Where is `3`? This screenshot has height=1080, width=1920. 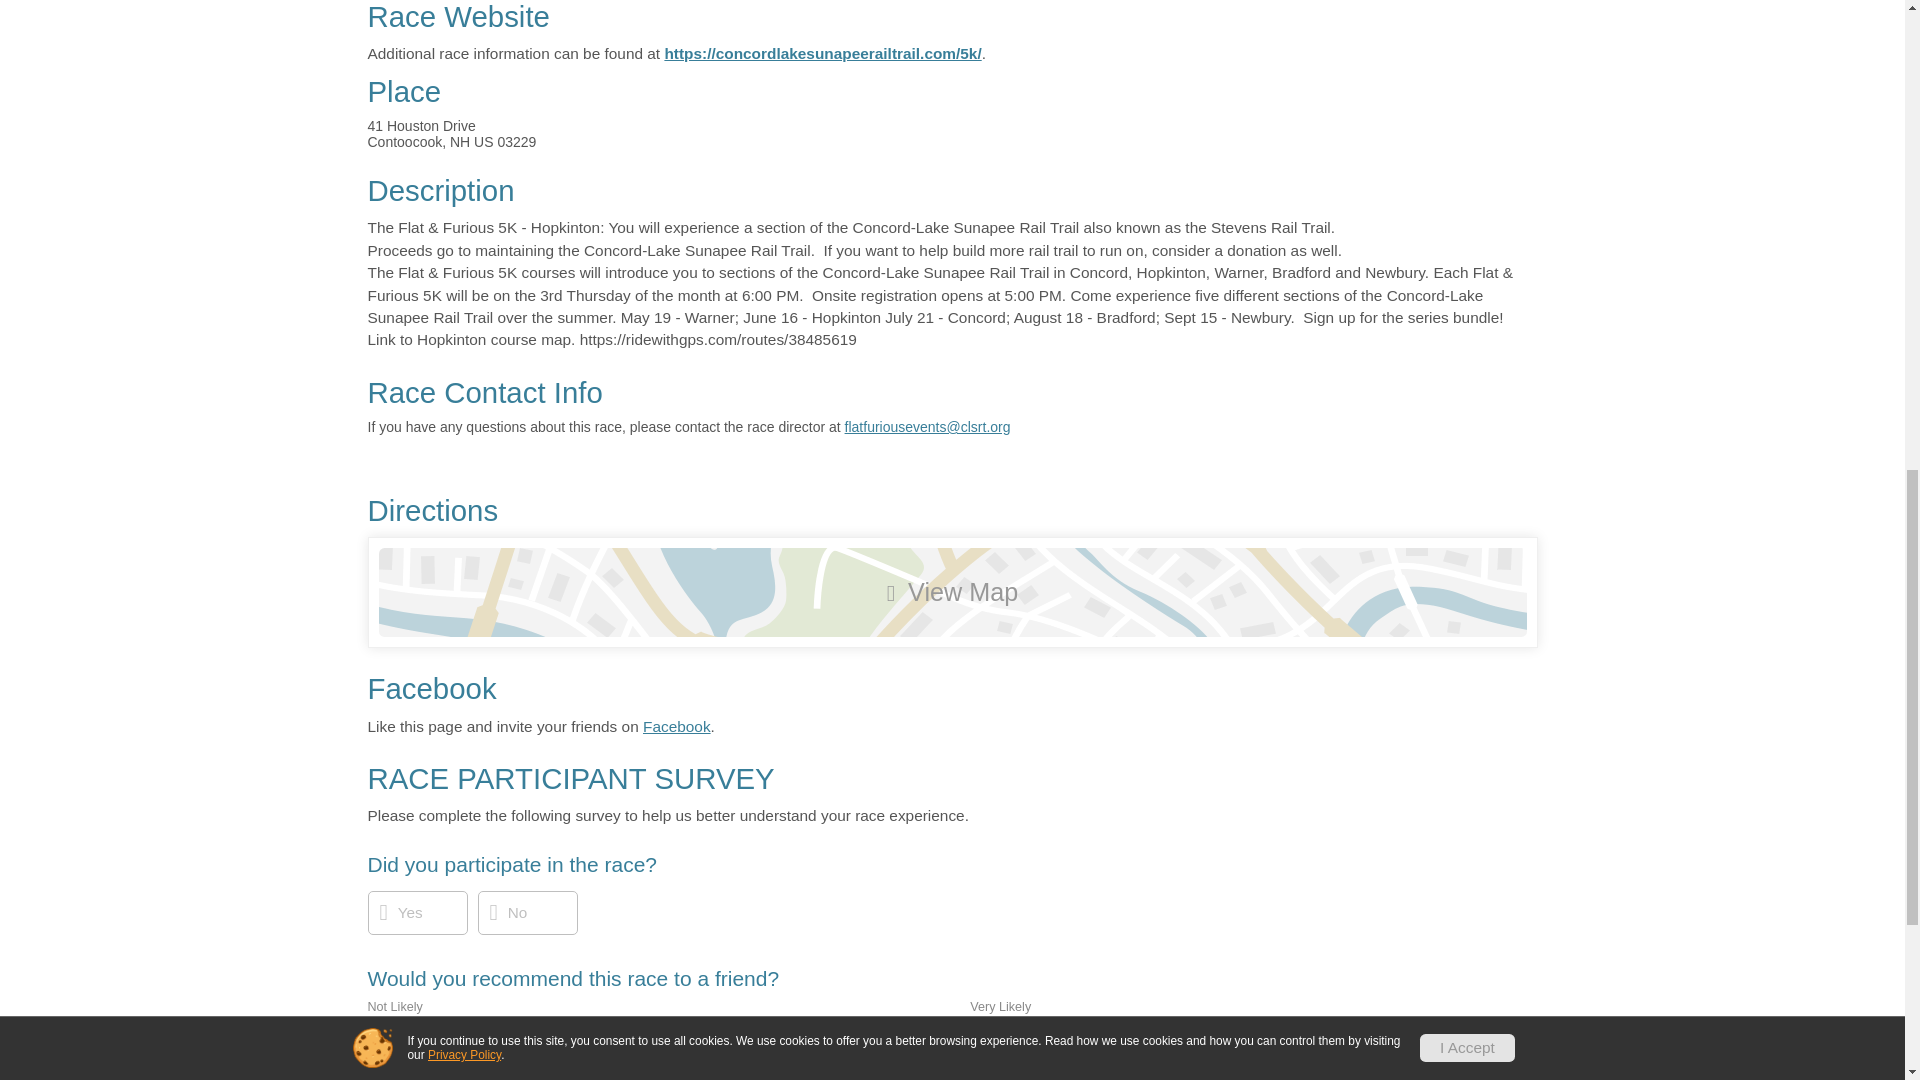 3 is located at coordinates (590, 1040).